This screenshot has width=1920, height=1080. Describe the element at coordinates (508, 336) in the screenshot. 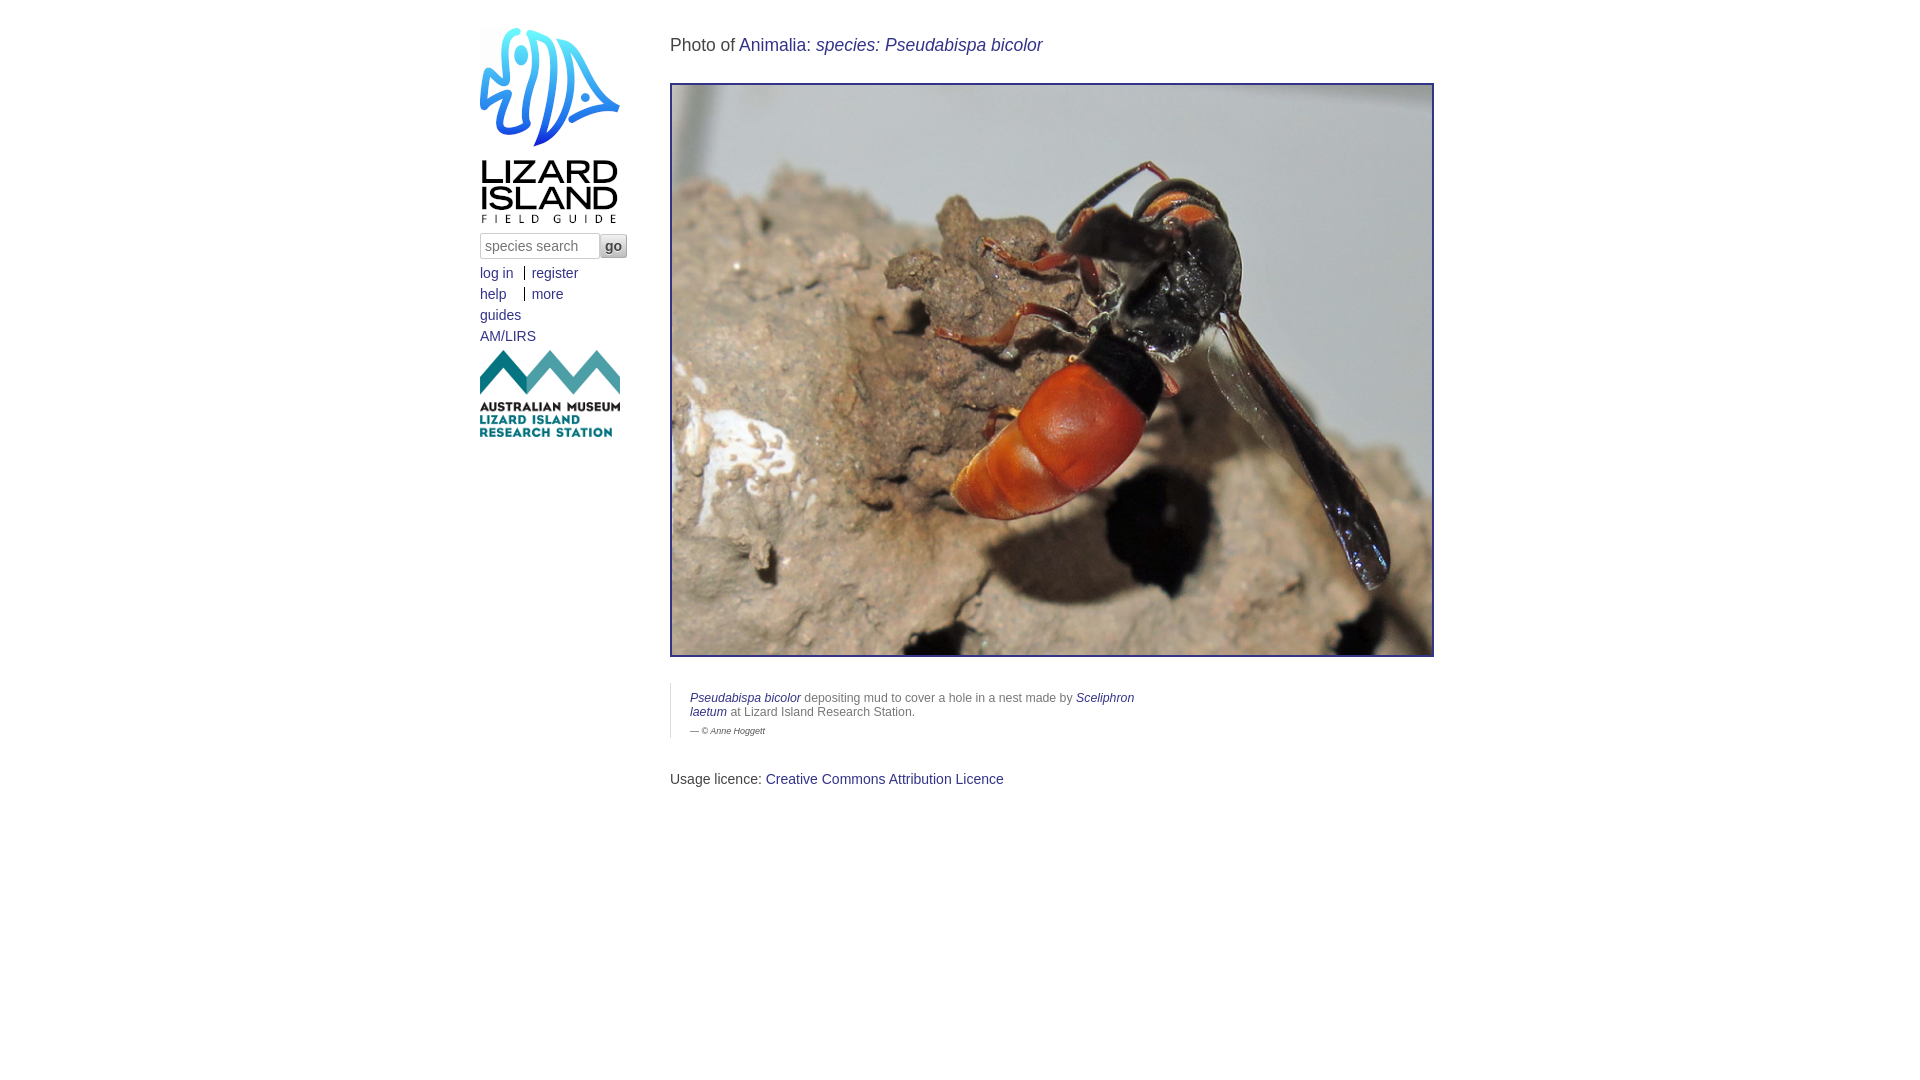

I see `AM/LIRS` at that location.